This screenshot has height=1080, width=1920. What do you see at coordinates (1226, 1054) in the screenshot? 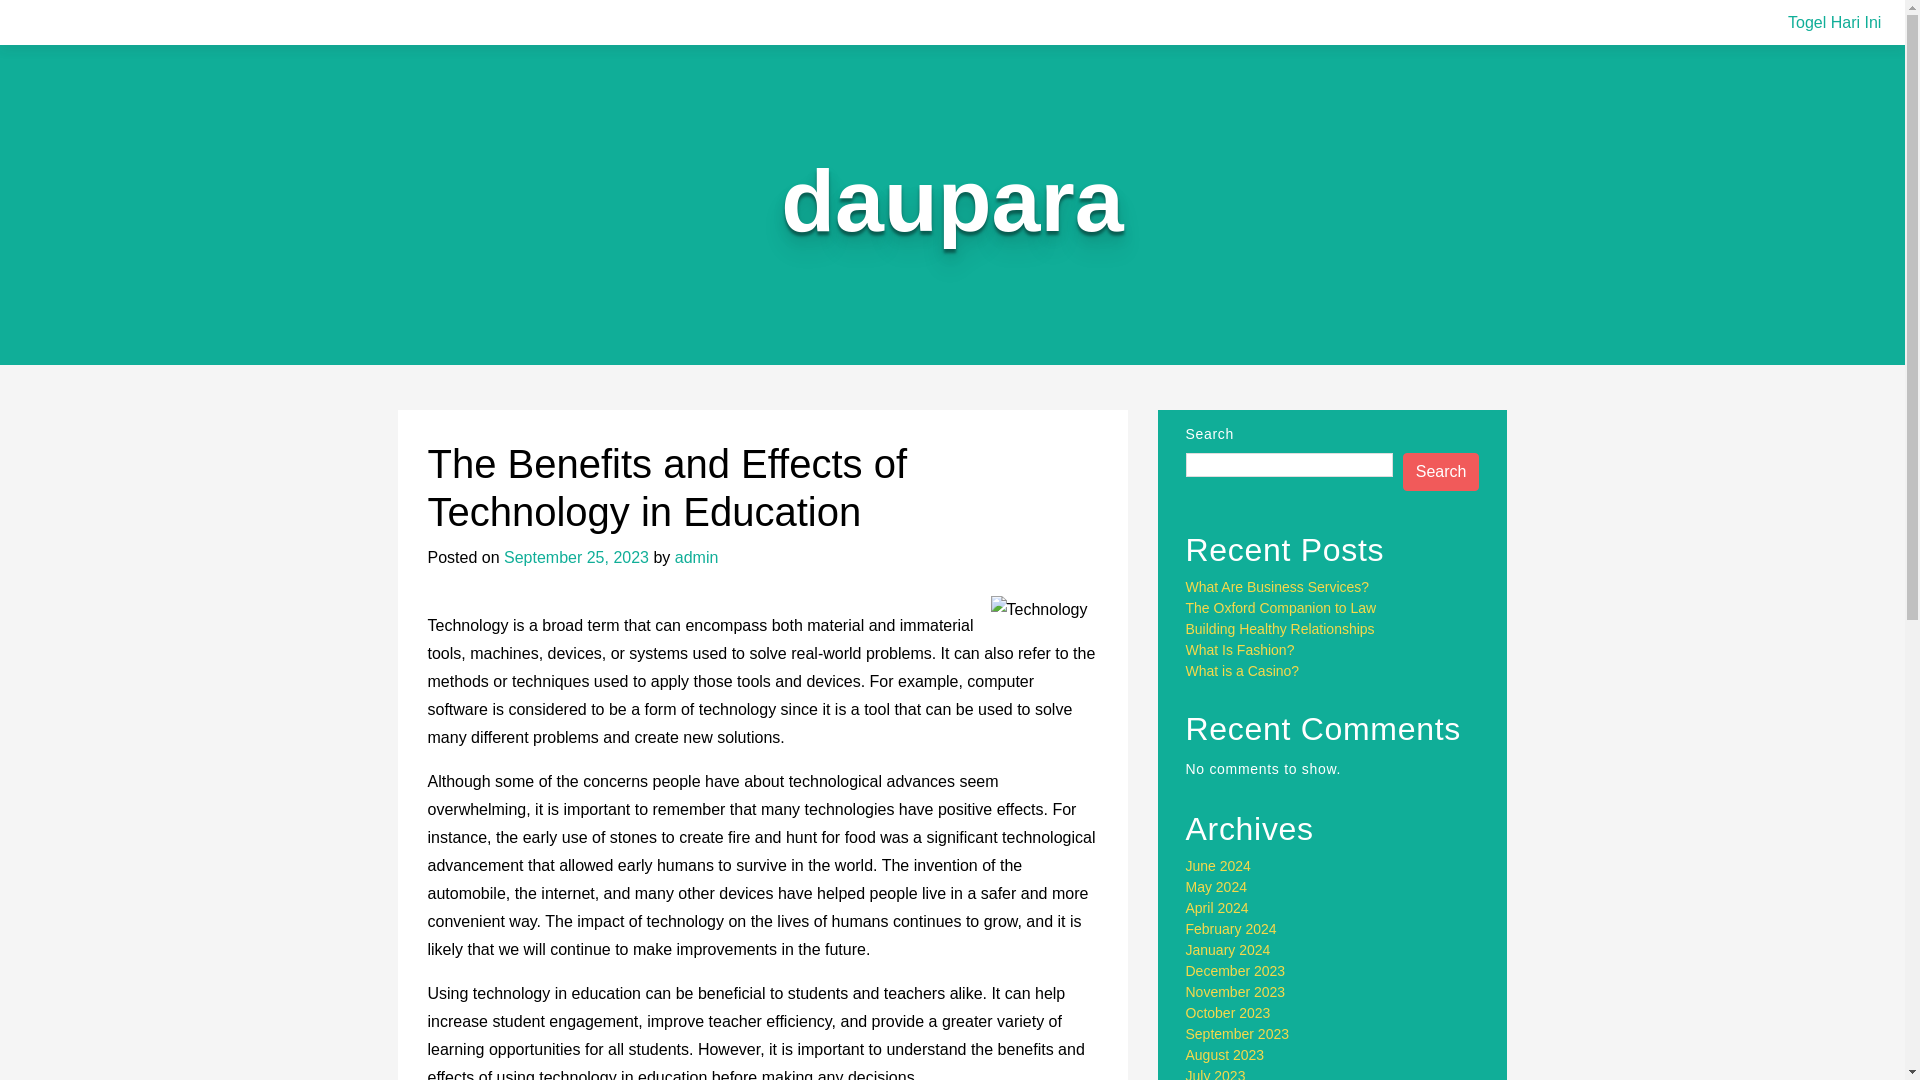
I see `August 2023` at bounding box center [1226, 1054].